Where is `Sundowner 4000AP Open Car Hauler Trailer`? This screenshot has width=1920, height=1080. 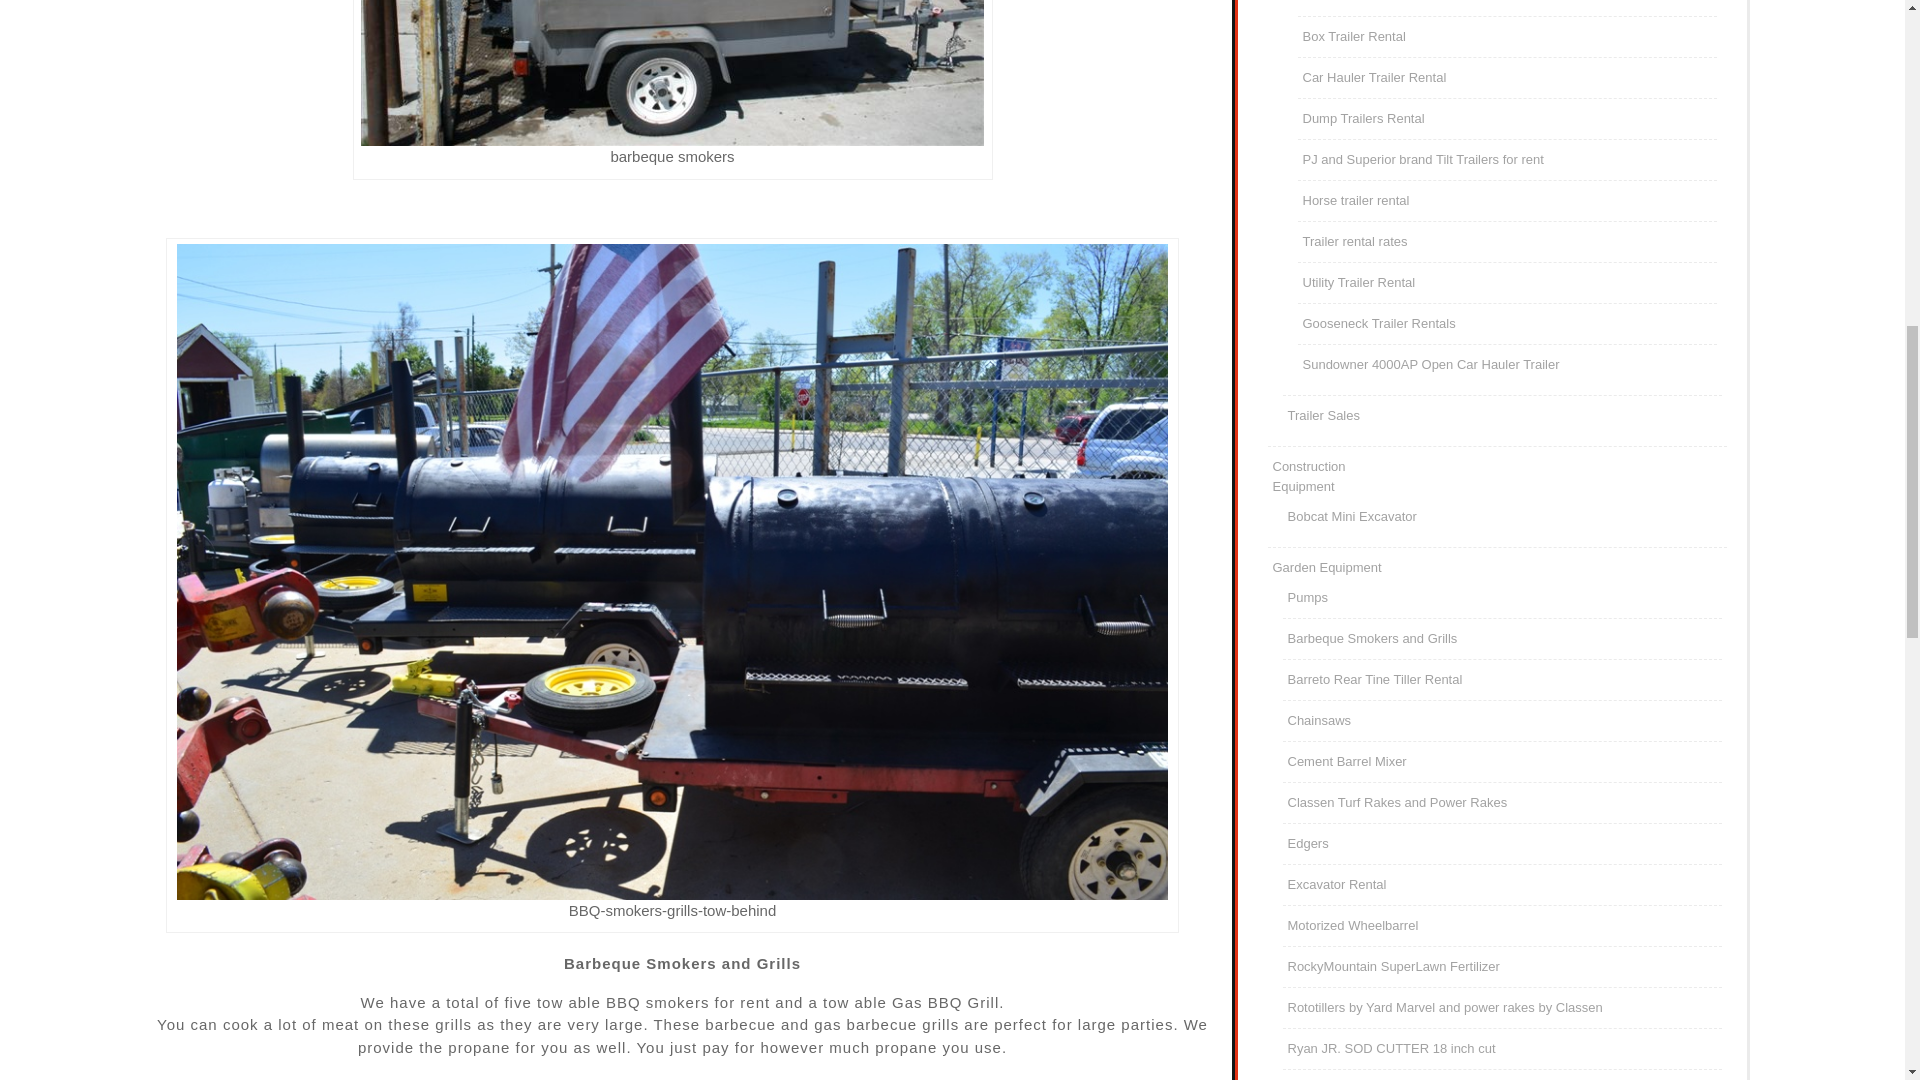
Sundowner 4000AP Open Car Hauler Trailer is located at coordinates (1348, 760).